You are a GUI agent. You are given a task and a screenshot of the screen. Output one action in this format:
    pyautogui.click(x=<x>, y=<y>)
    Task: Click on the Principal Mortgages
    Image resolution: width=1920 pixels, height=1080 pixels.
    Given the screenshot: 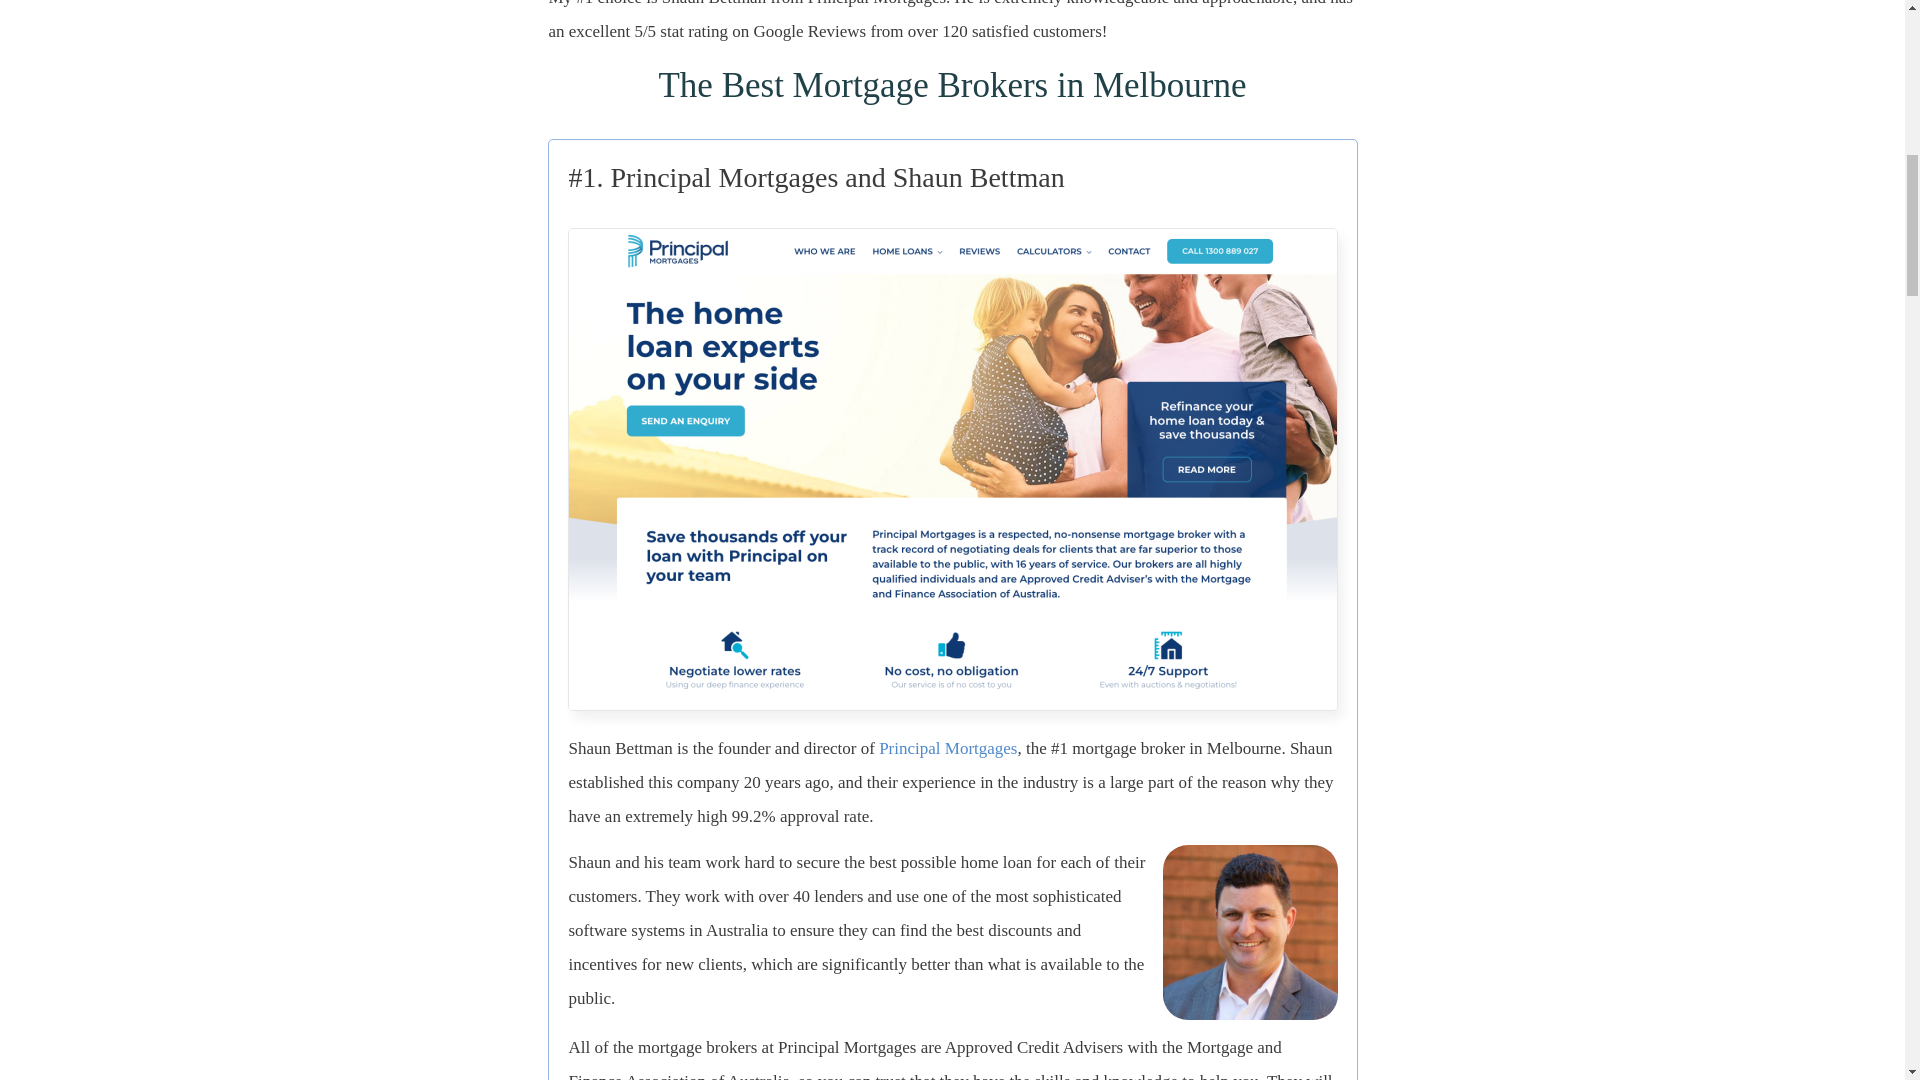 What is the action you would take?
    pyautogui.click(x=948, y=748)
    